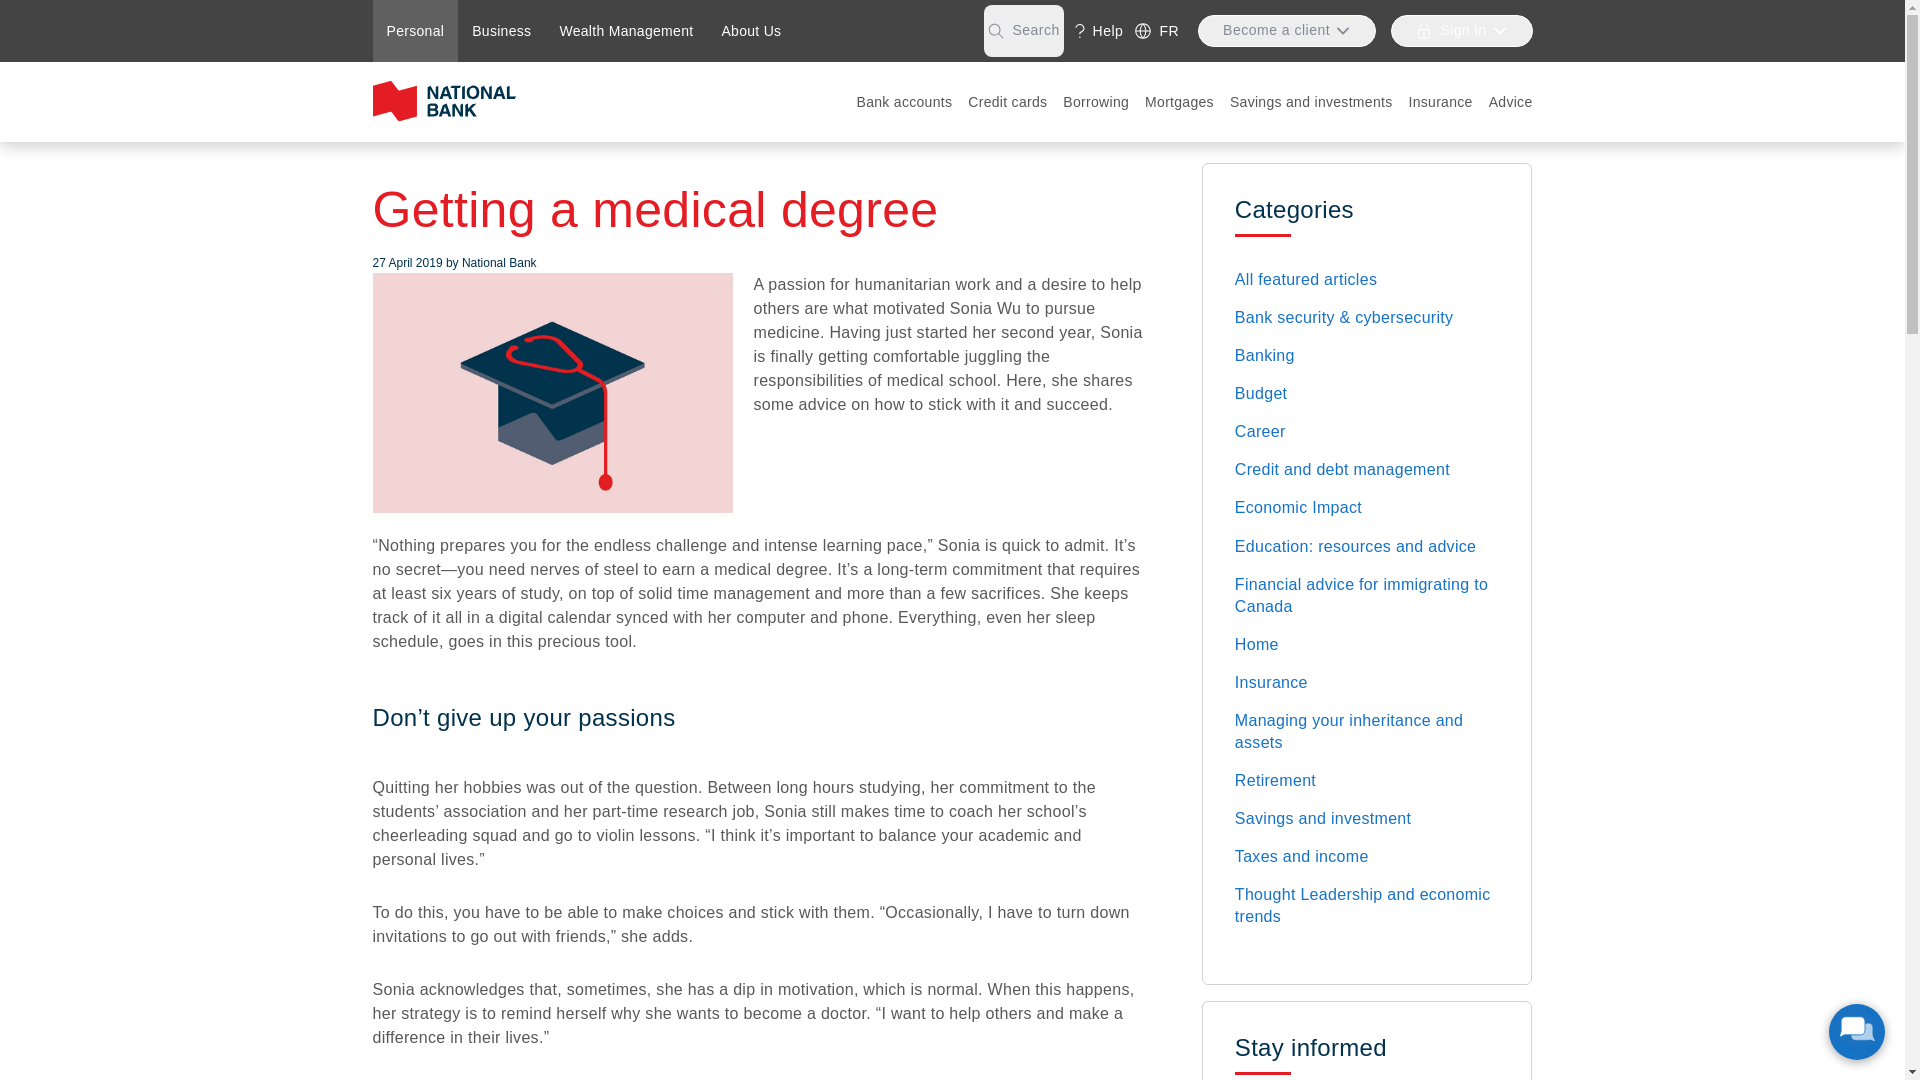 The height and width of the screenshot is (1080, 1920). I want to click on Credit cards, so click(1007, 102).